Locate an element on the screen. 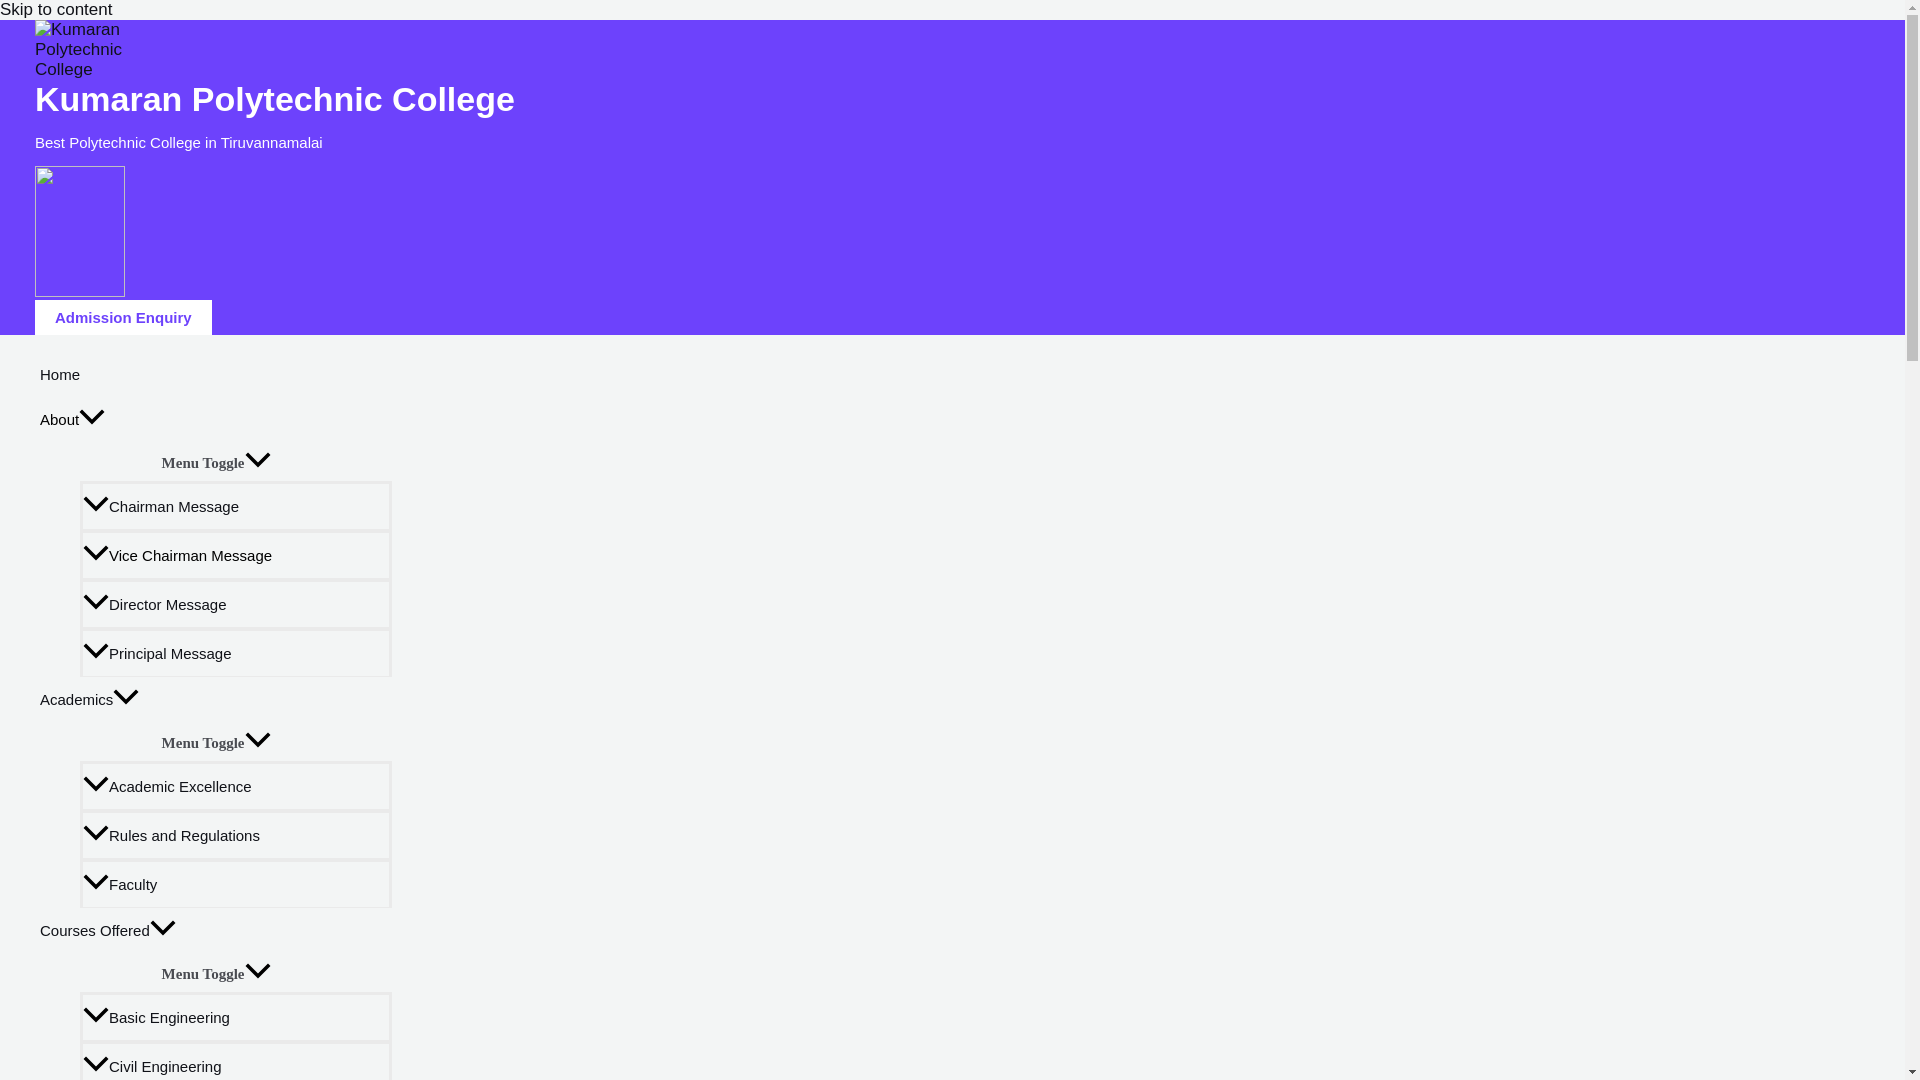 This screenshot has width=1920, height=1080. Menu Toggle is located at coordinates (216, 460).